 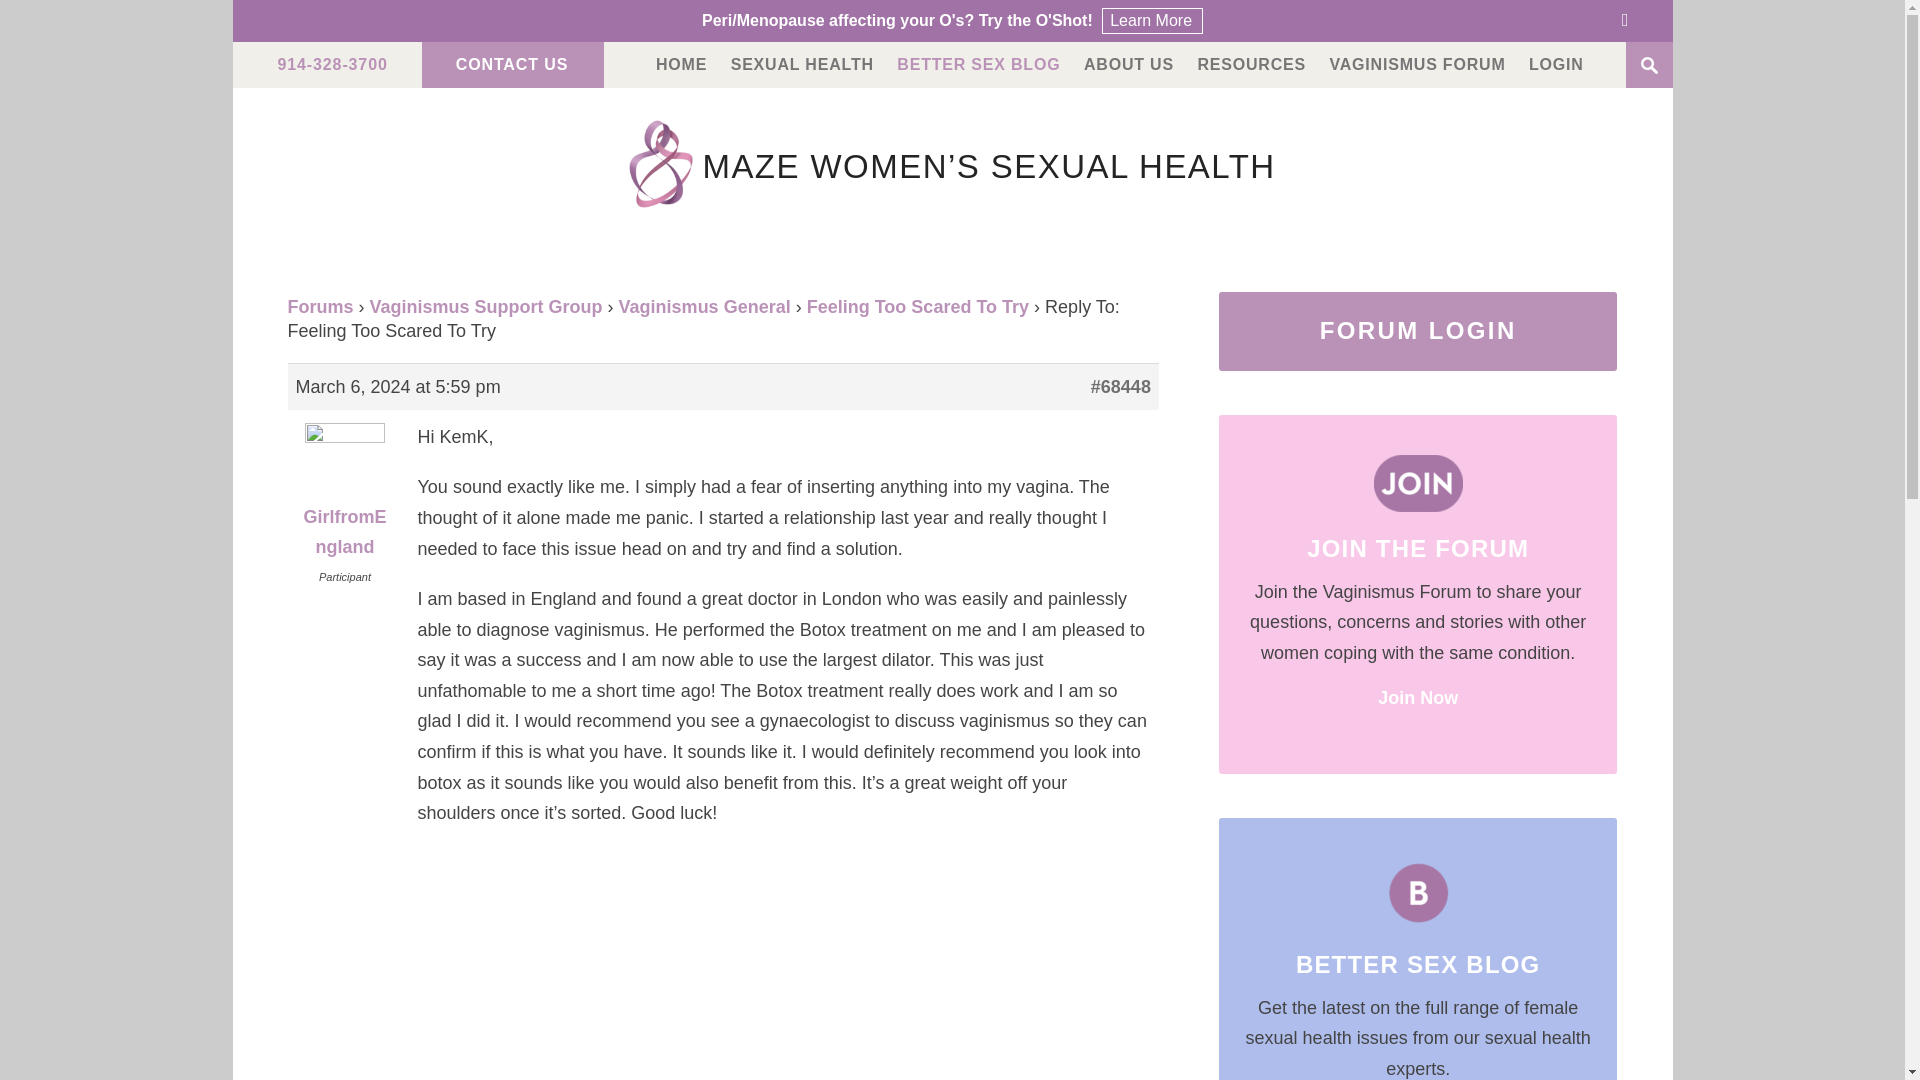 I want to click on 914-328-3700, so click(x=332, y=65).